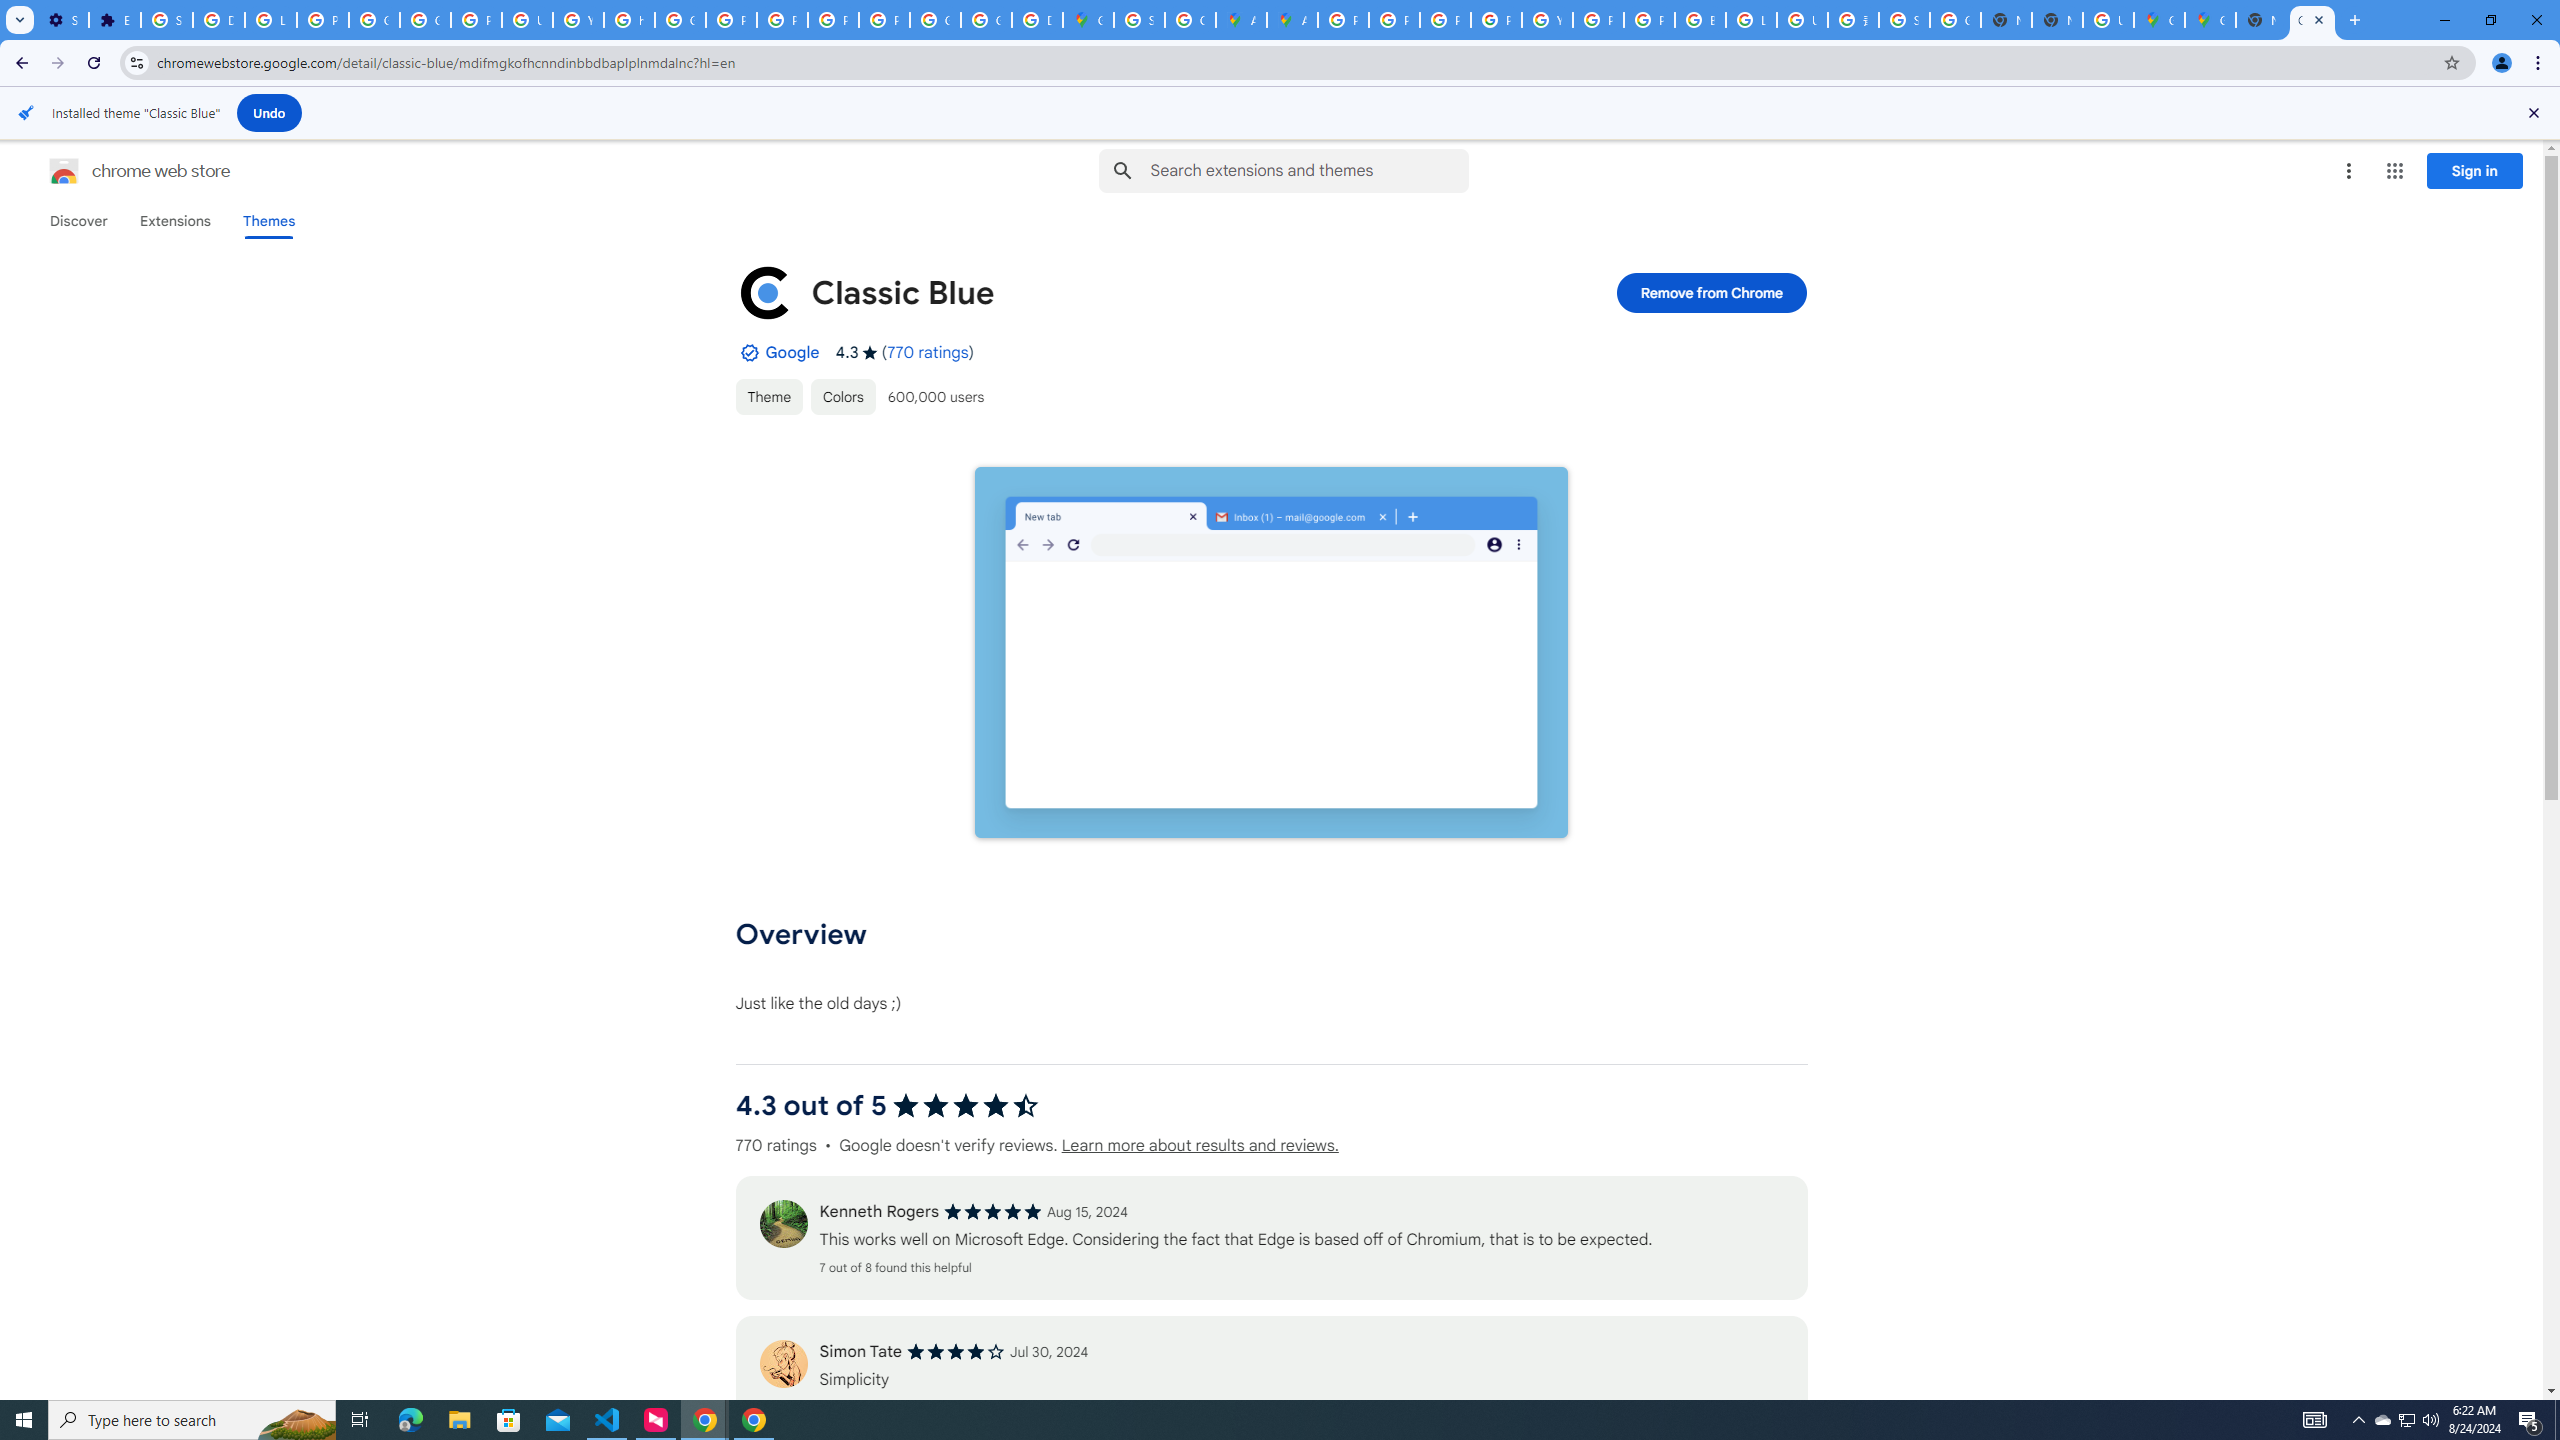 This screenshot has width=2560, height=1440. What do you see at coordinates (1902, 20) in the screenshot?
I see `Sign in - Google Accounts` at bounding box center [1902, 20].